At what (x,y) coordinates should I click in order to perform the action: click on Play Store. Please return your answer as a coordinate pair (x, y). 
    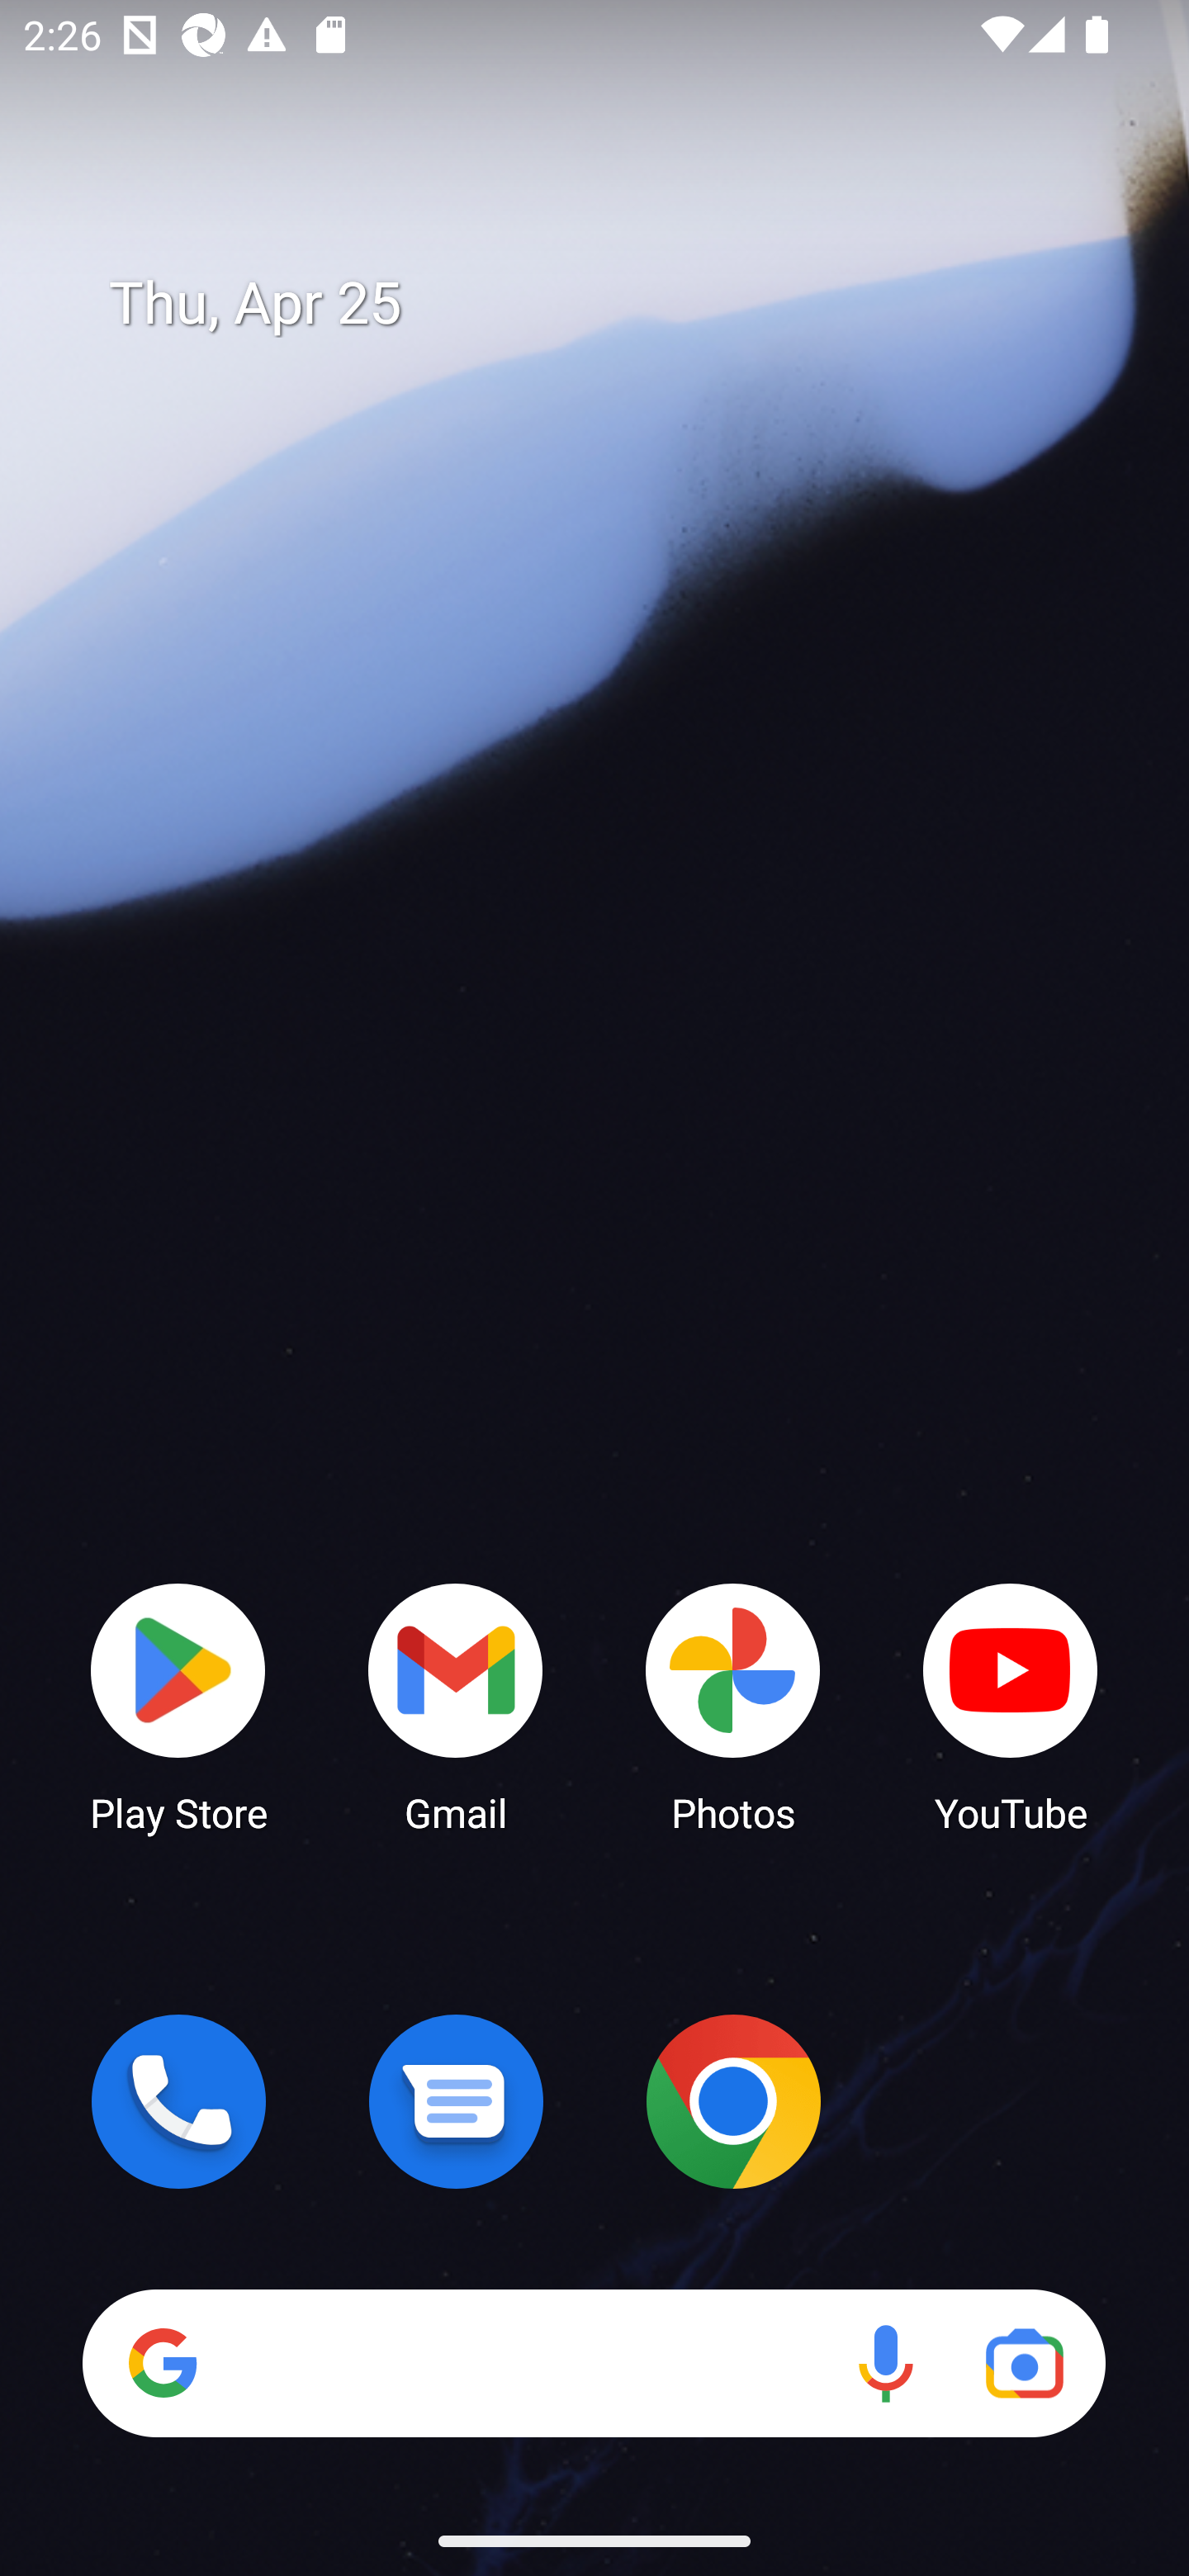
    Looking at the image, I should click on (178, 1706).